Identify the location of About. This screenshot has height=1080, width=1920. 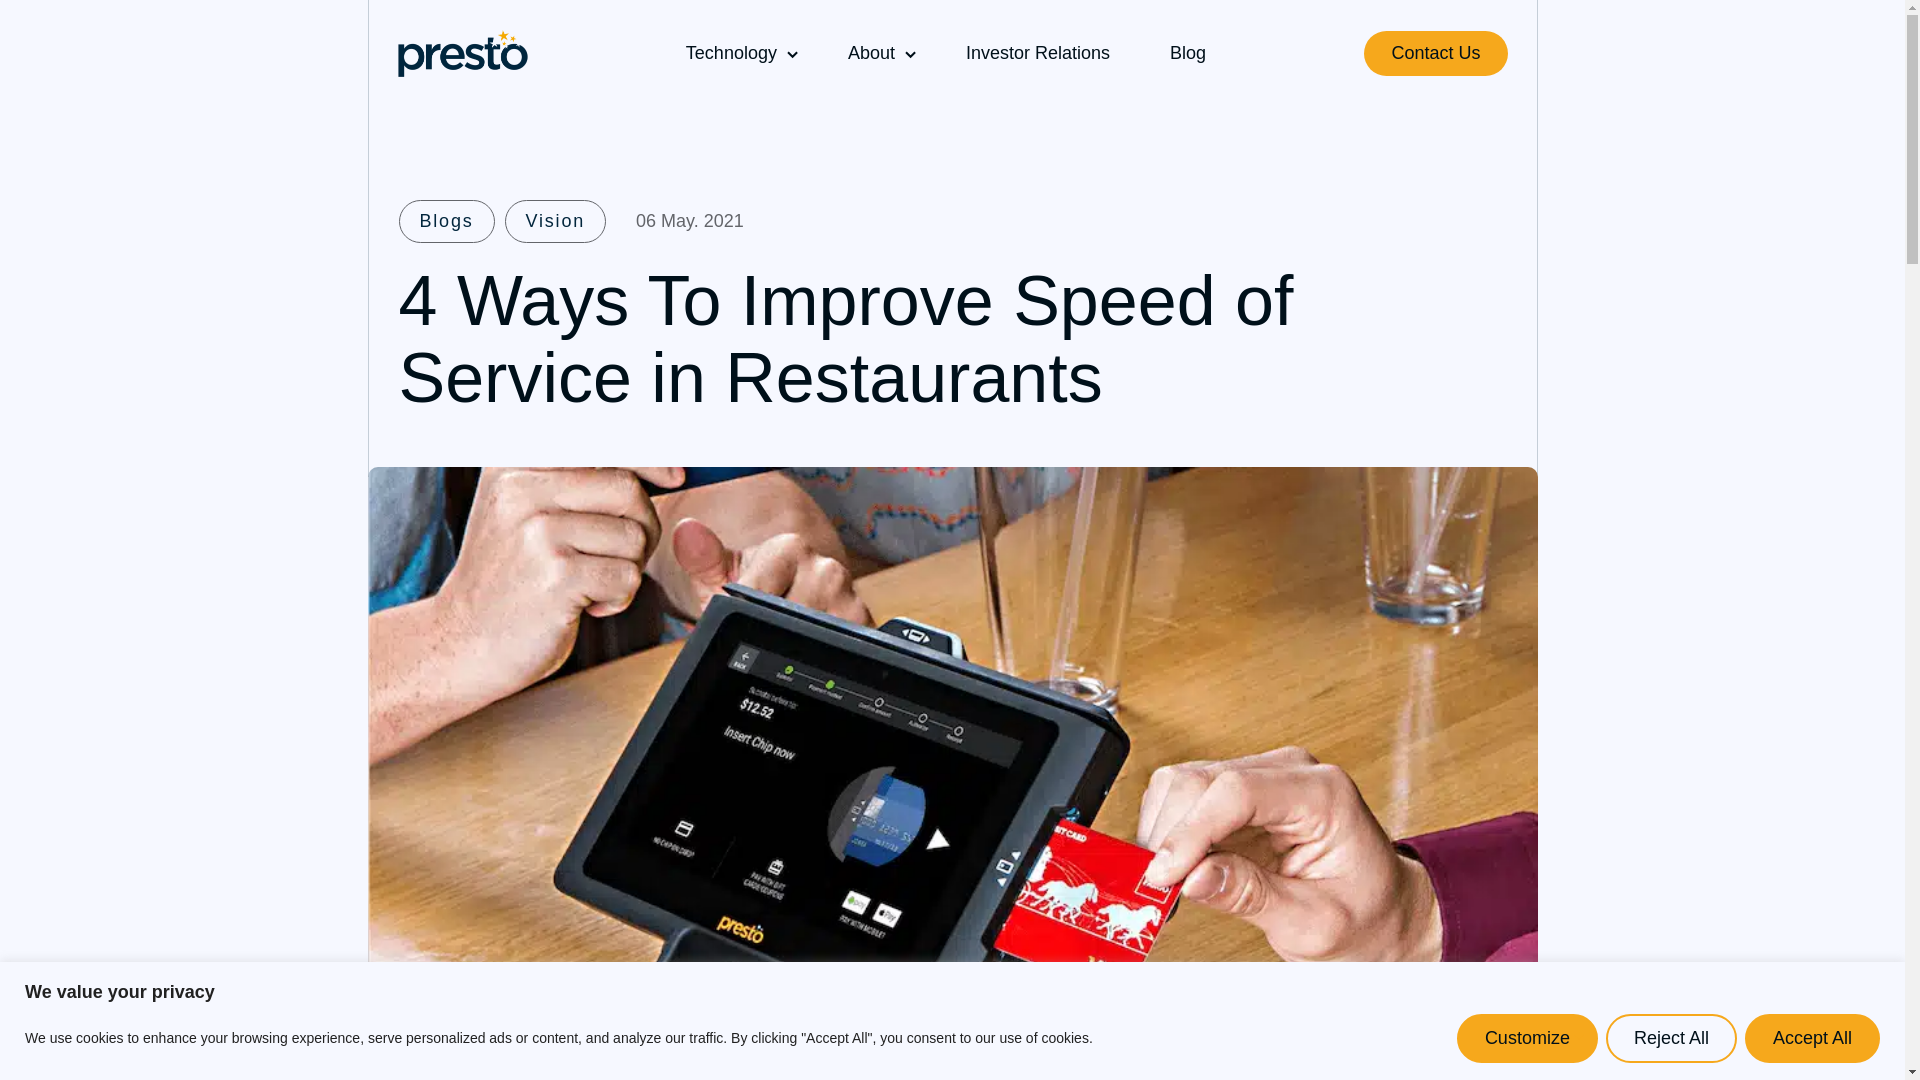
(870, 53).